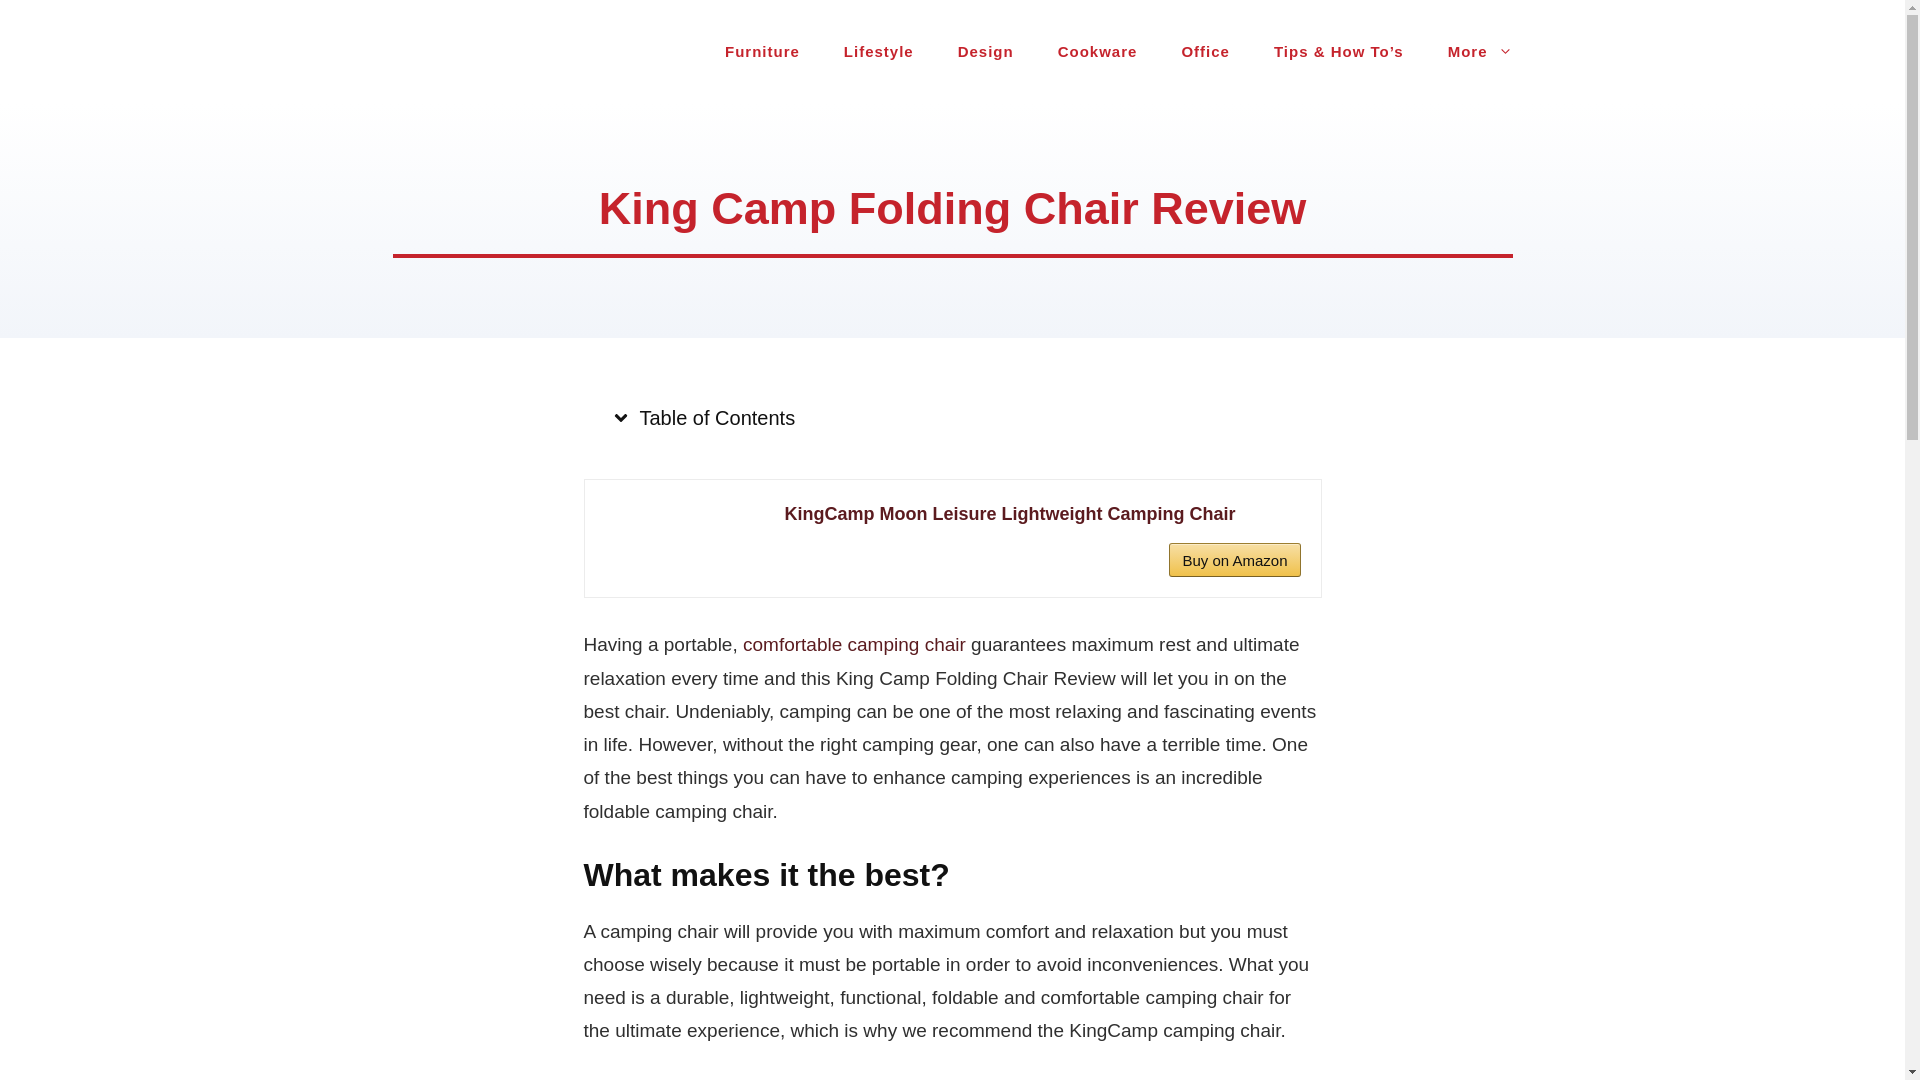 The height and width of the screenshot is (1080, 1920). What do you see at coordinates (762, 52) in the screenshot?
I see `Furniture` at bounding box center [762, 52].